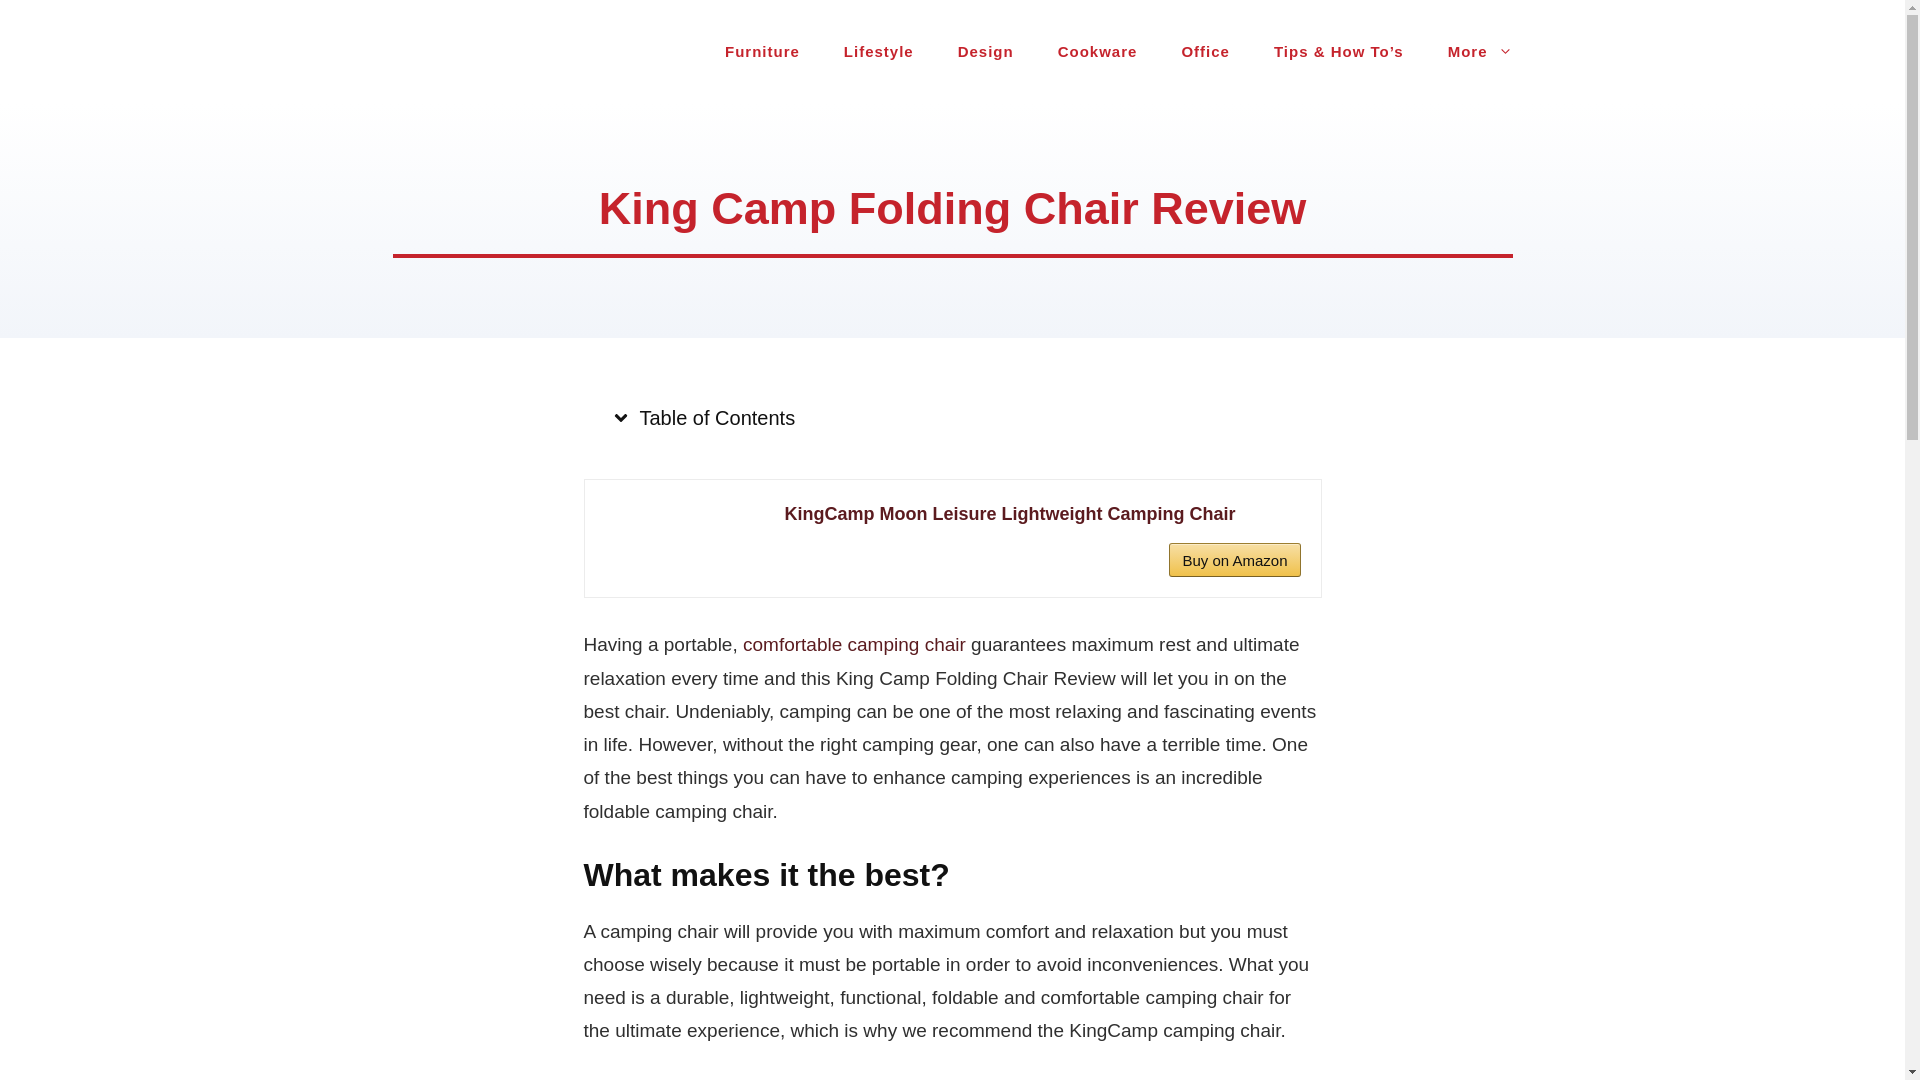 The height and width of the screenshot is (1080, 1920). What do you see at coordinates (762, 52) in the screenshot?
I see `Furniture` at bounding box center [762, 52].